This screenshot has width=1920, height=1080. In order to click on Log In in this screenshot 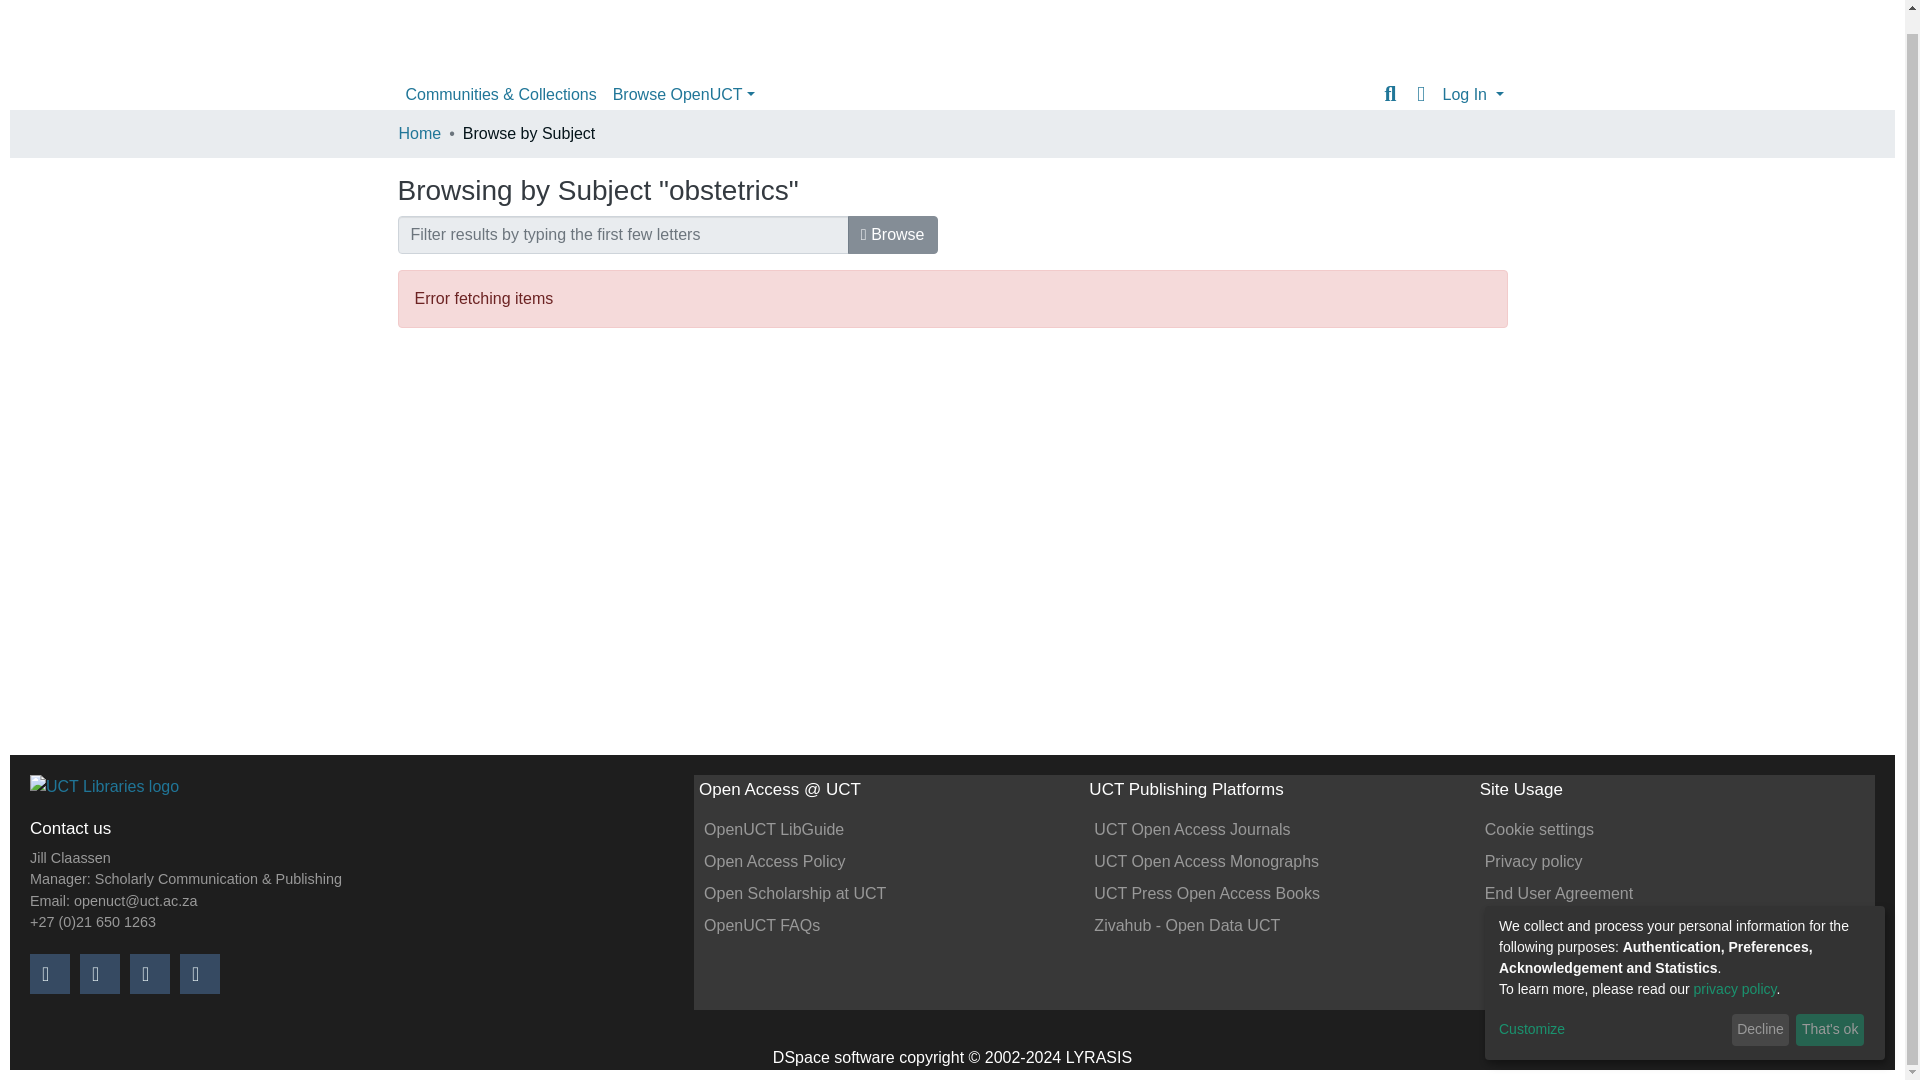, I will do `click(1472, 94)`.